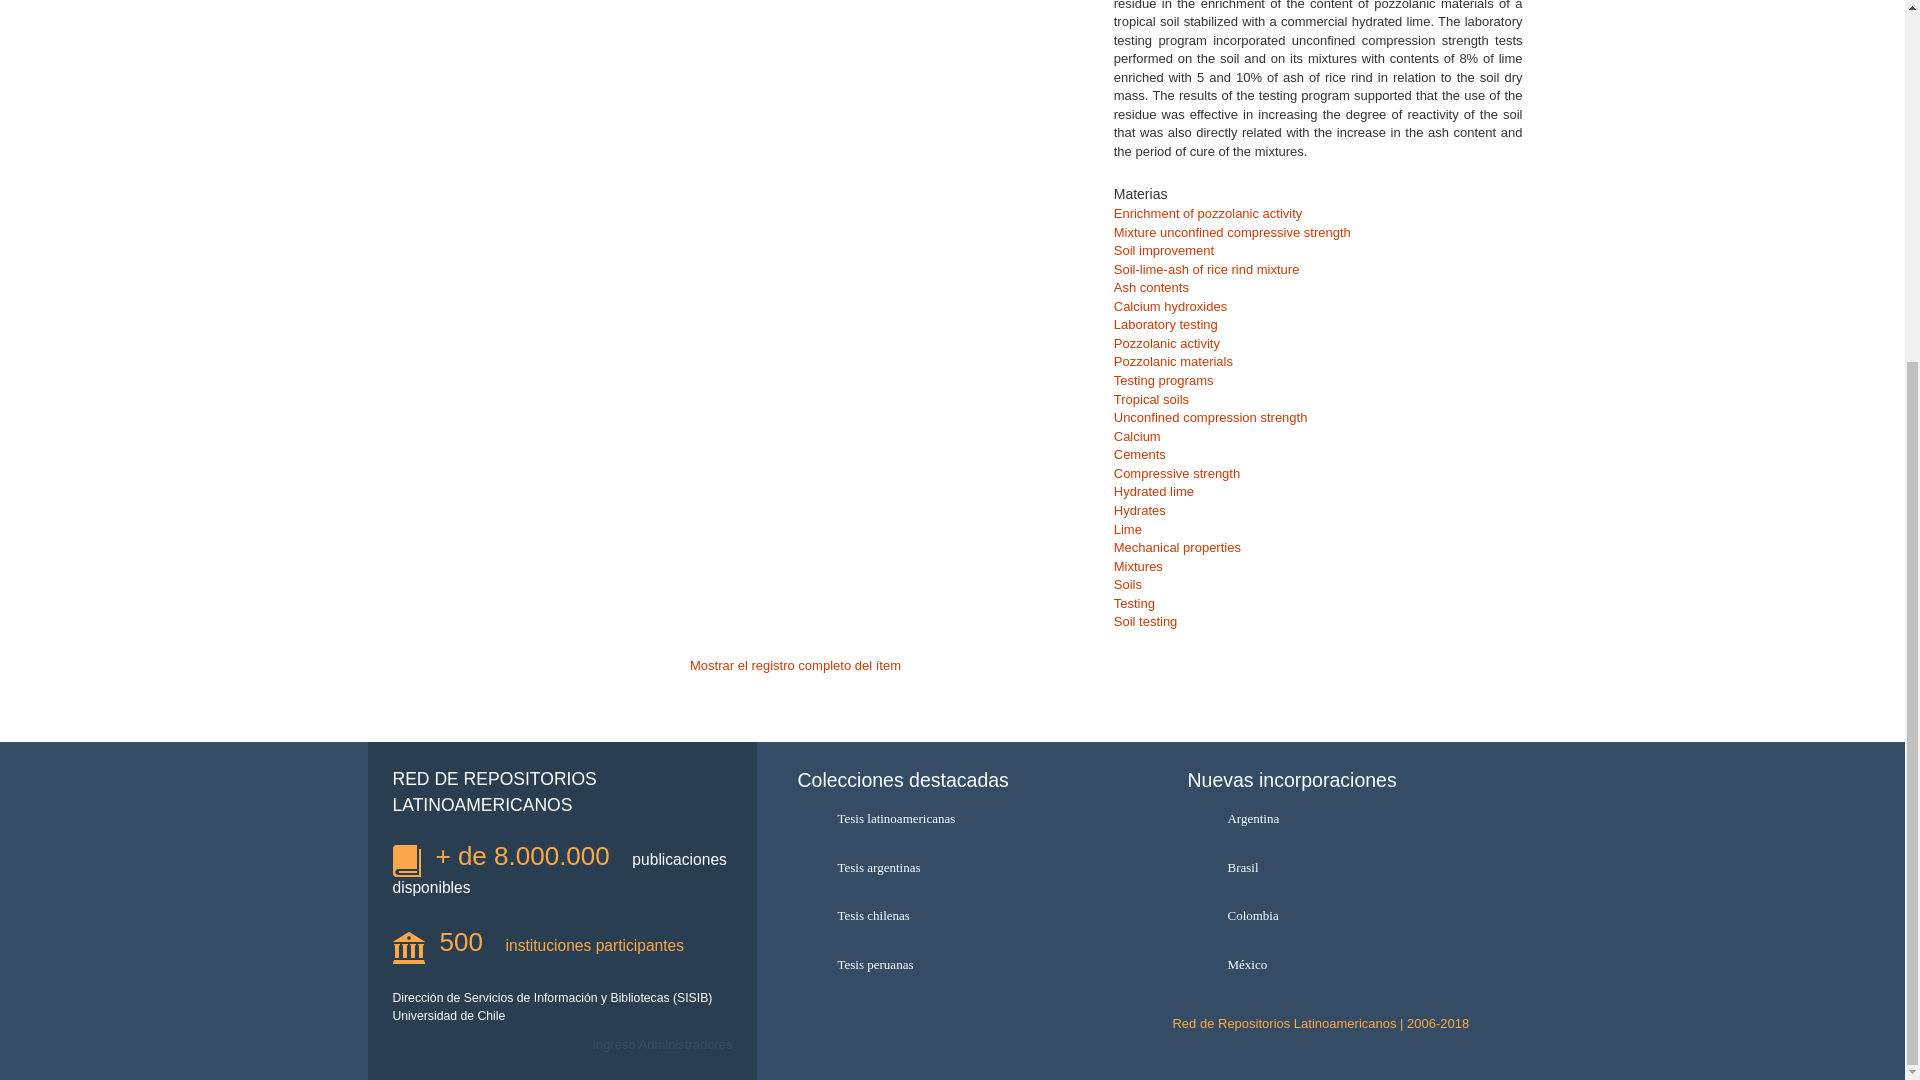  Describe the element at coordinates (1137, 436) in the screenshot. I see `Calcium` at that location.